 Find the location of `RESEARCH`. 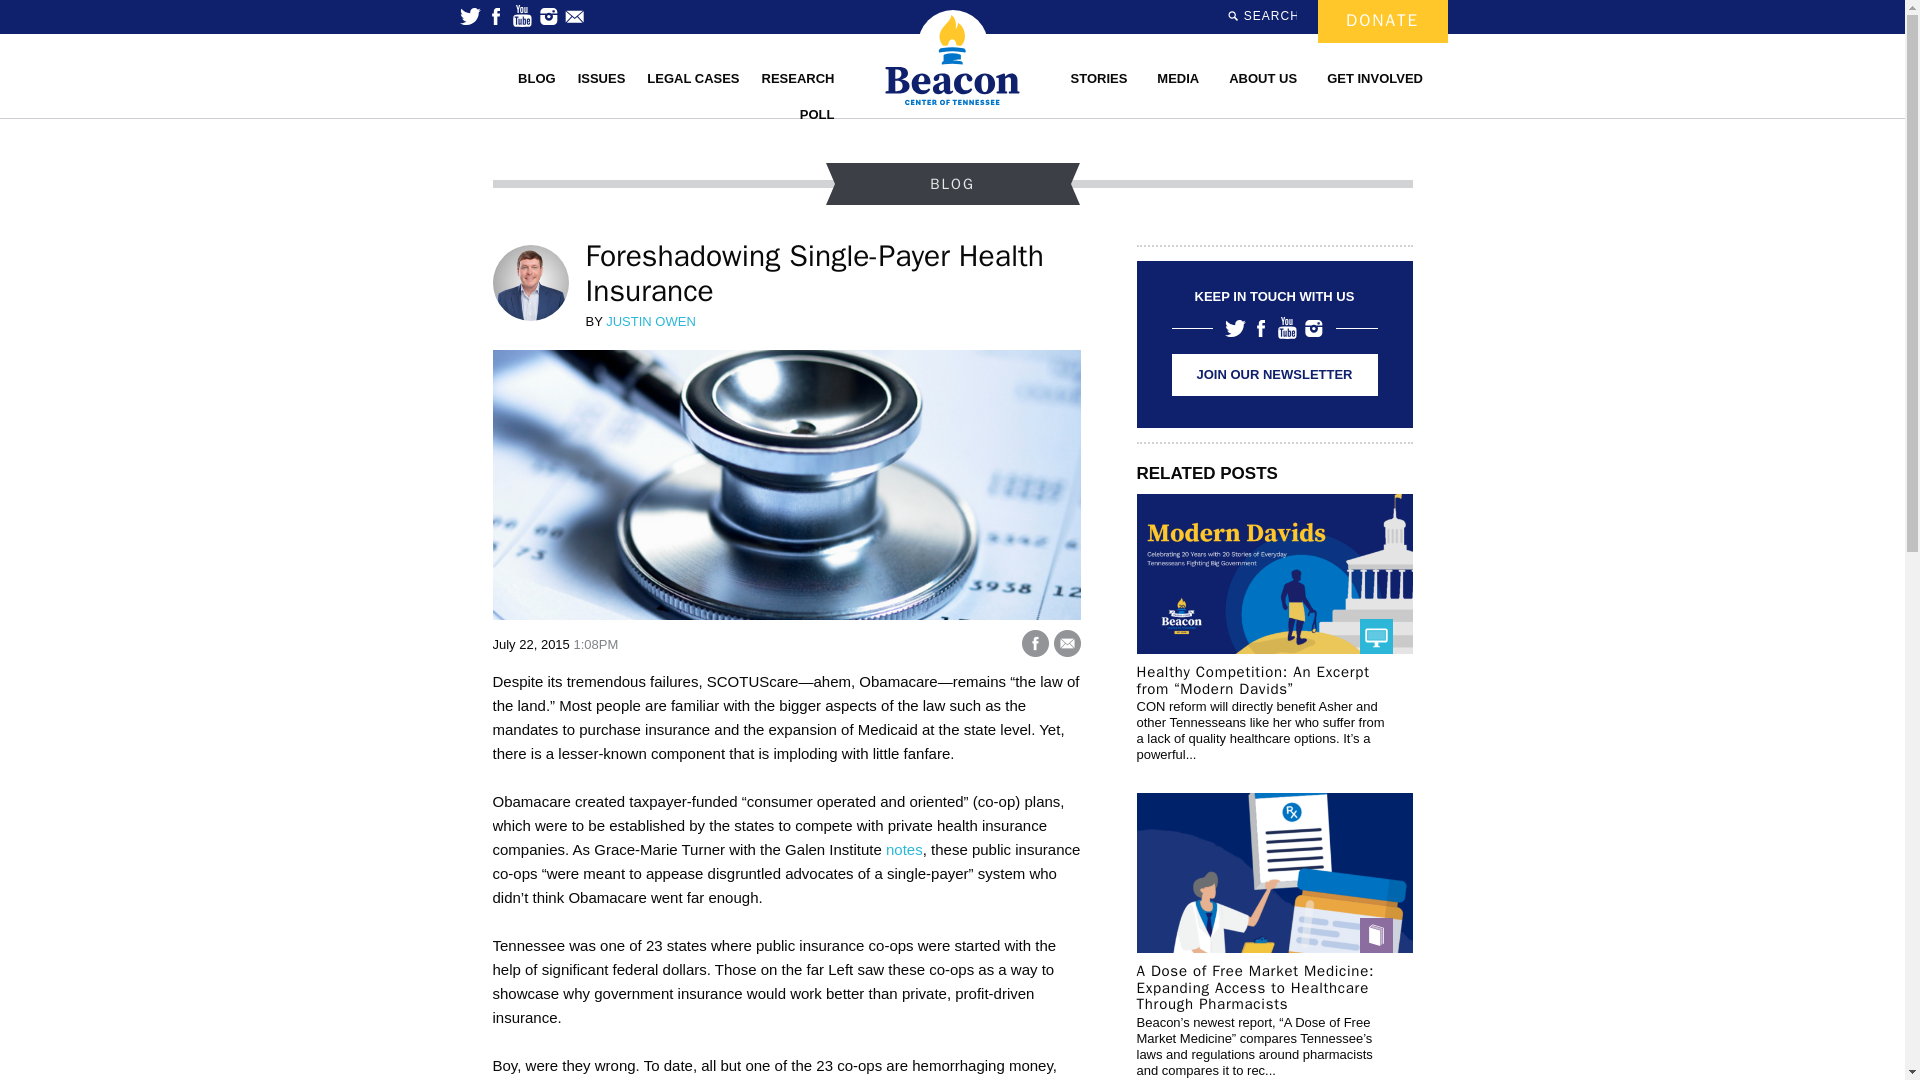

RESEARCH is located at coordinates (798, 78).